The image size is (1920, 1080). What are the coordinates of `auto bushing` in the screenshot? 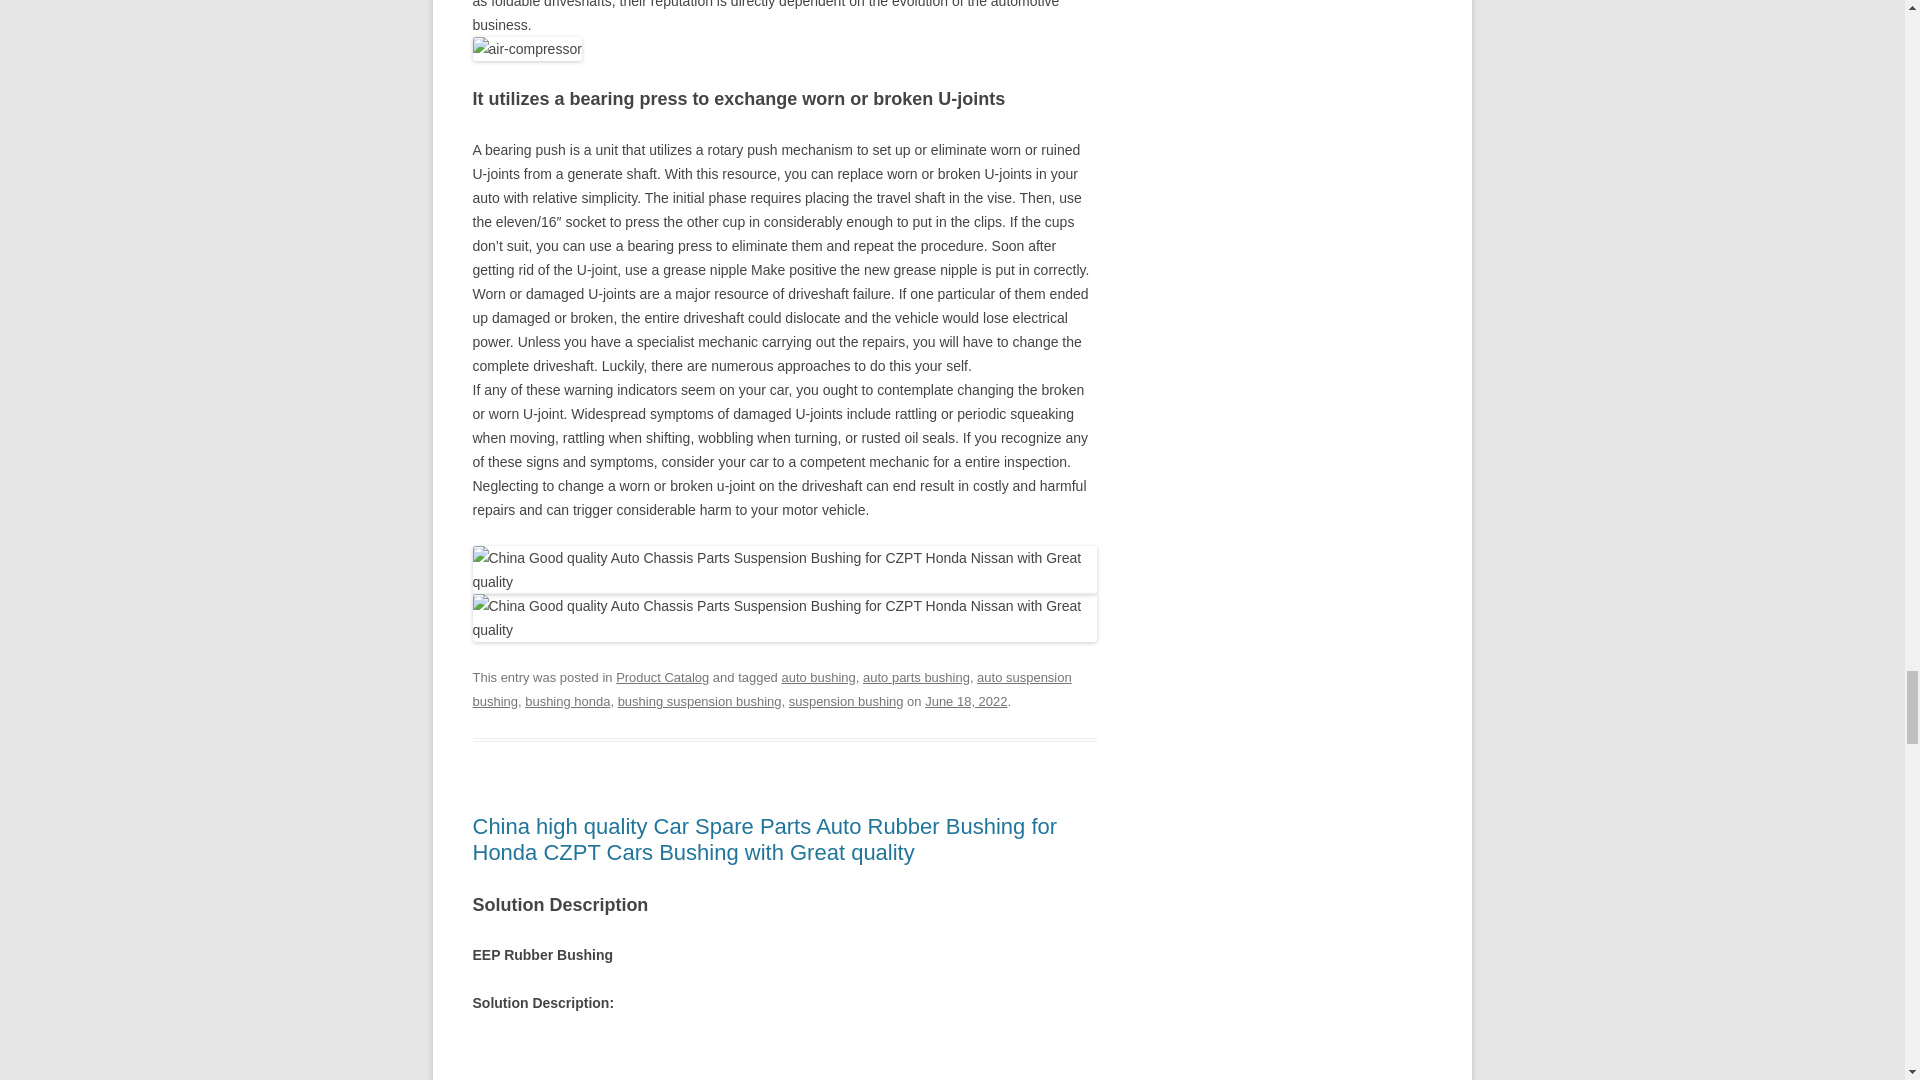 It's located at (818, 676).